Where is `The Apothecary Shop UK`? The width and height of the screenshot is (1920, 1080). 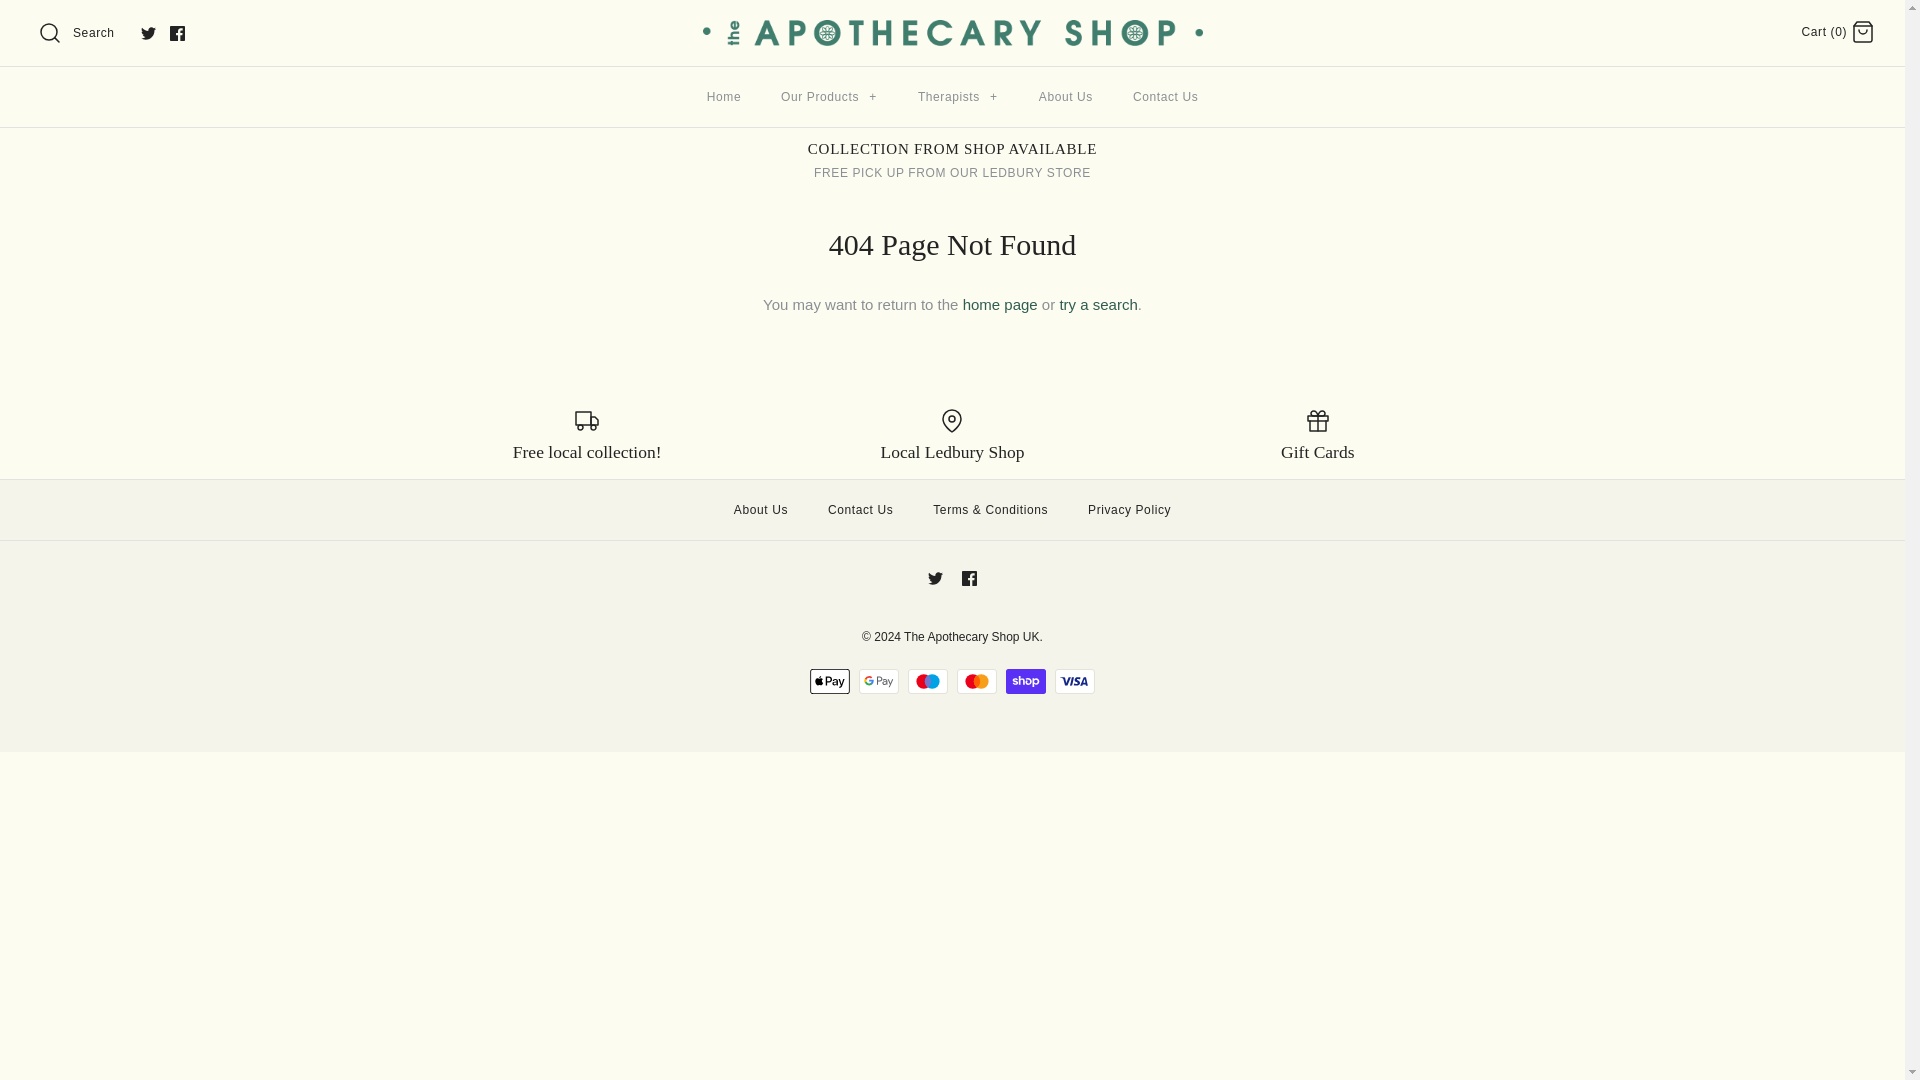 The Apothecary Shop UK is located at coordinates (952, 30).